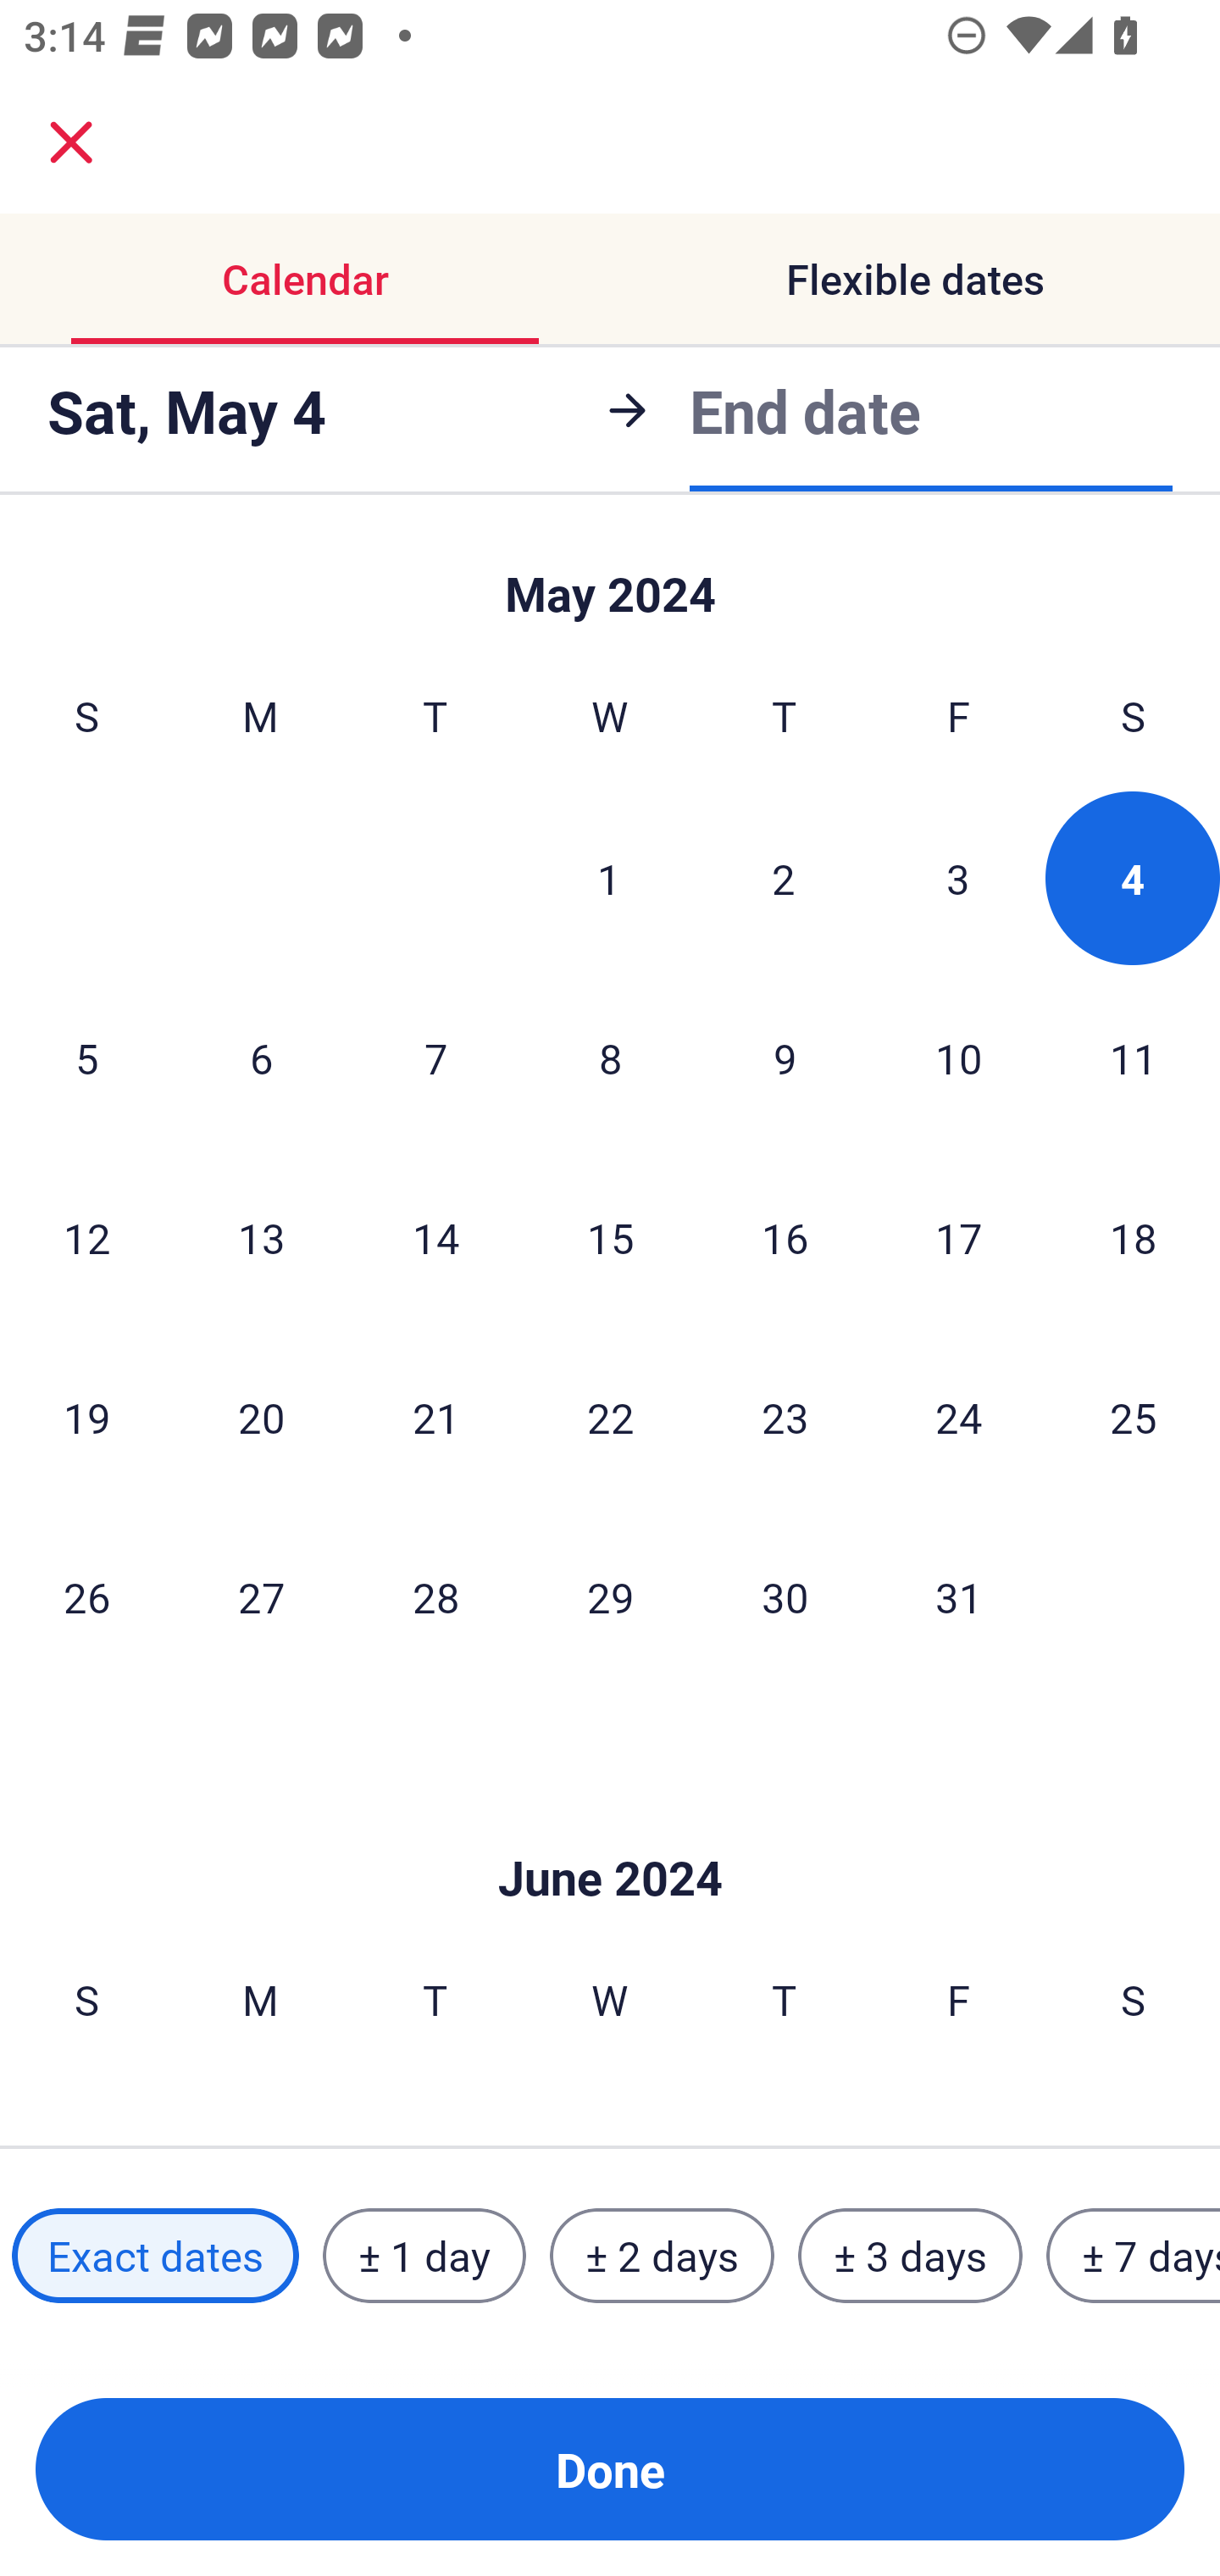  What do you see at coordinates (435, 1417) in the screenshot?
I see `21 Tuesday, May 21, 2024` at bounding box center [435, 1417].